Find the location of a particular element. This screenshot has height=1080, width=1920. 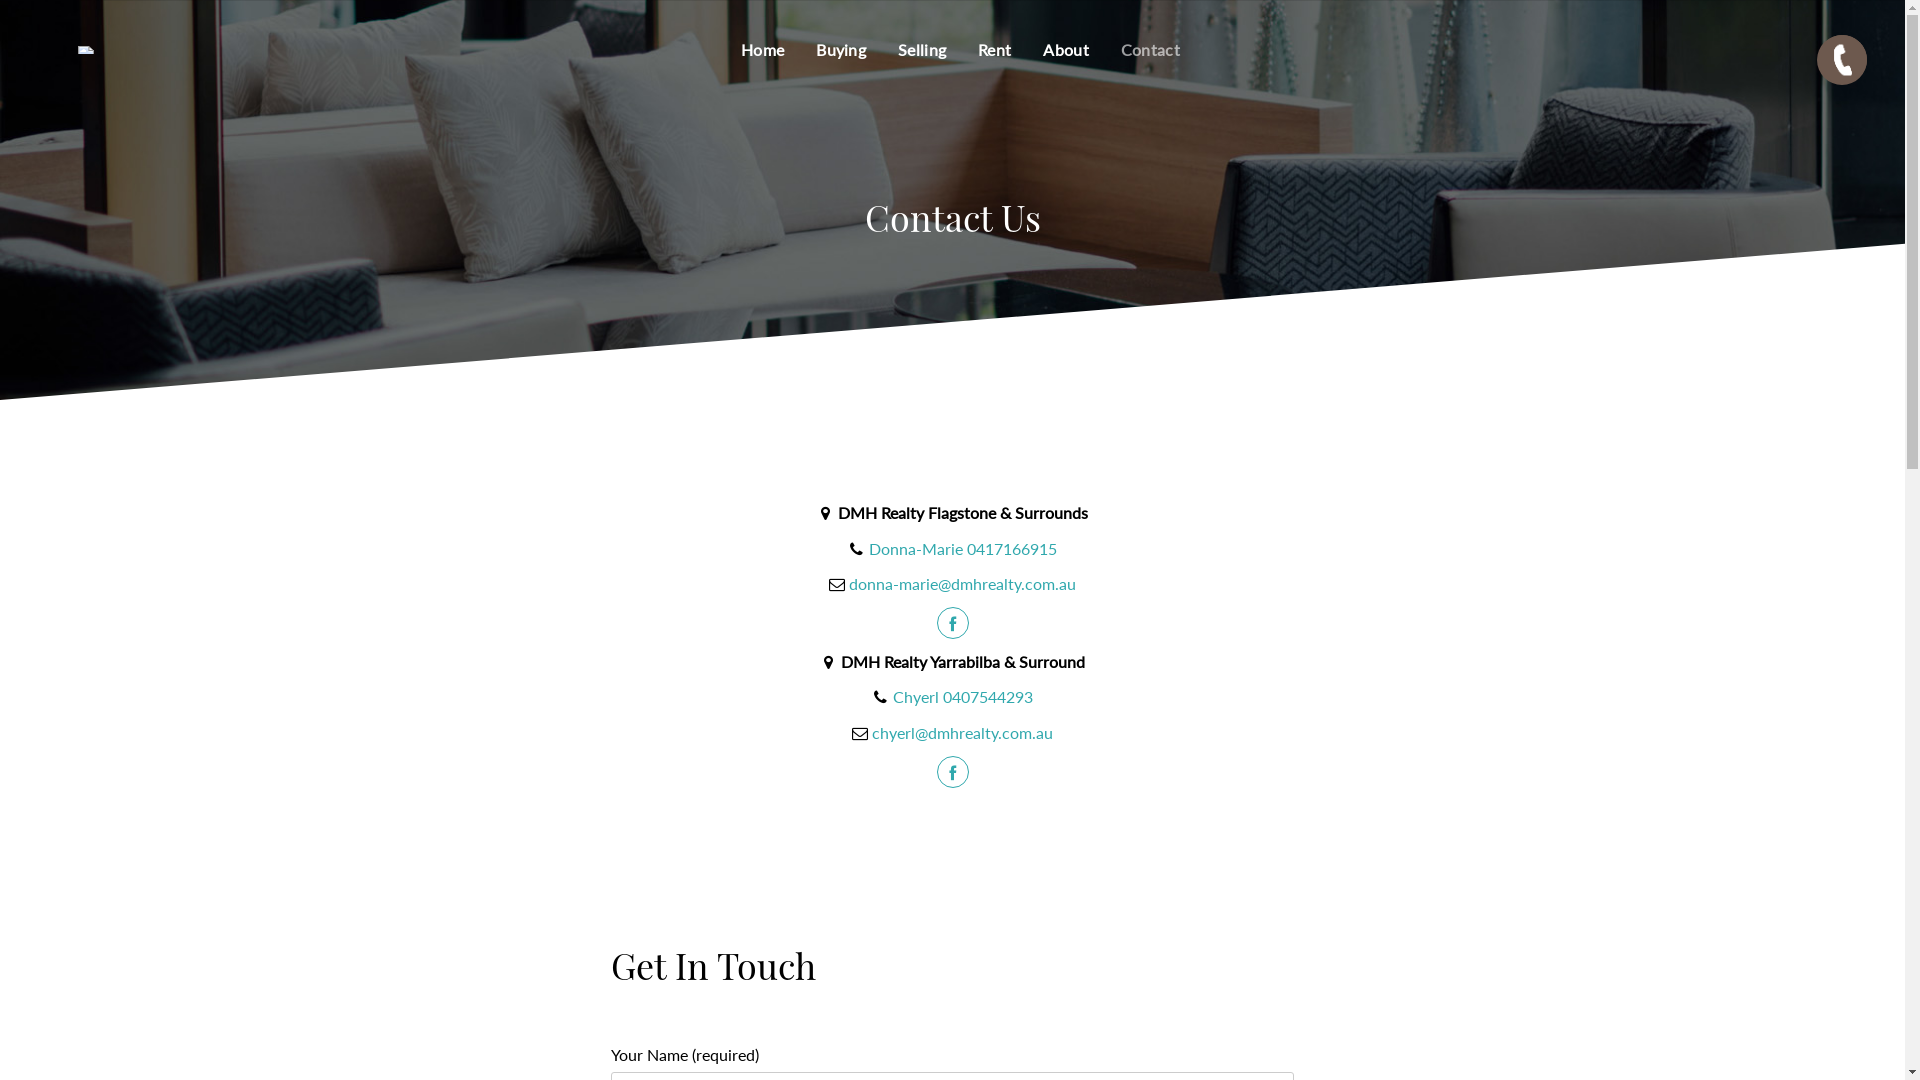

Contact is located at coordinates (1150, 50).